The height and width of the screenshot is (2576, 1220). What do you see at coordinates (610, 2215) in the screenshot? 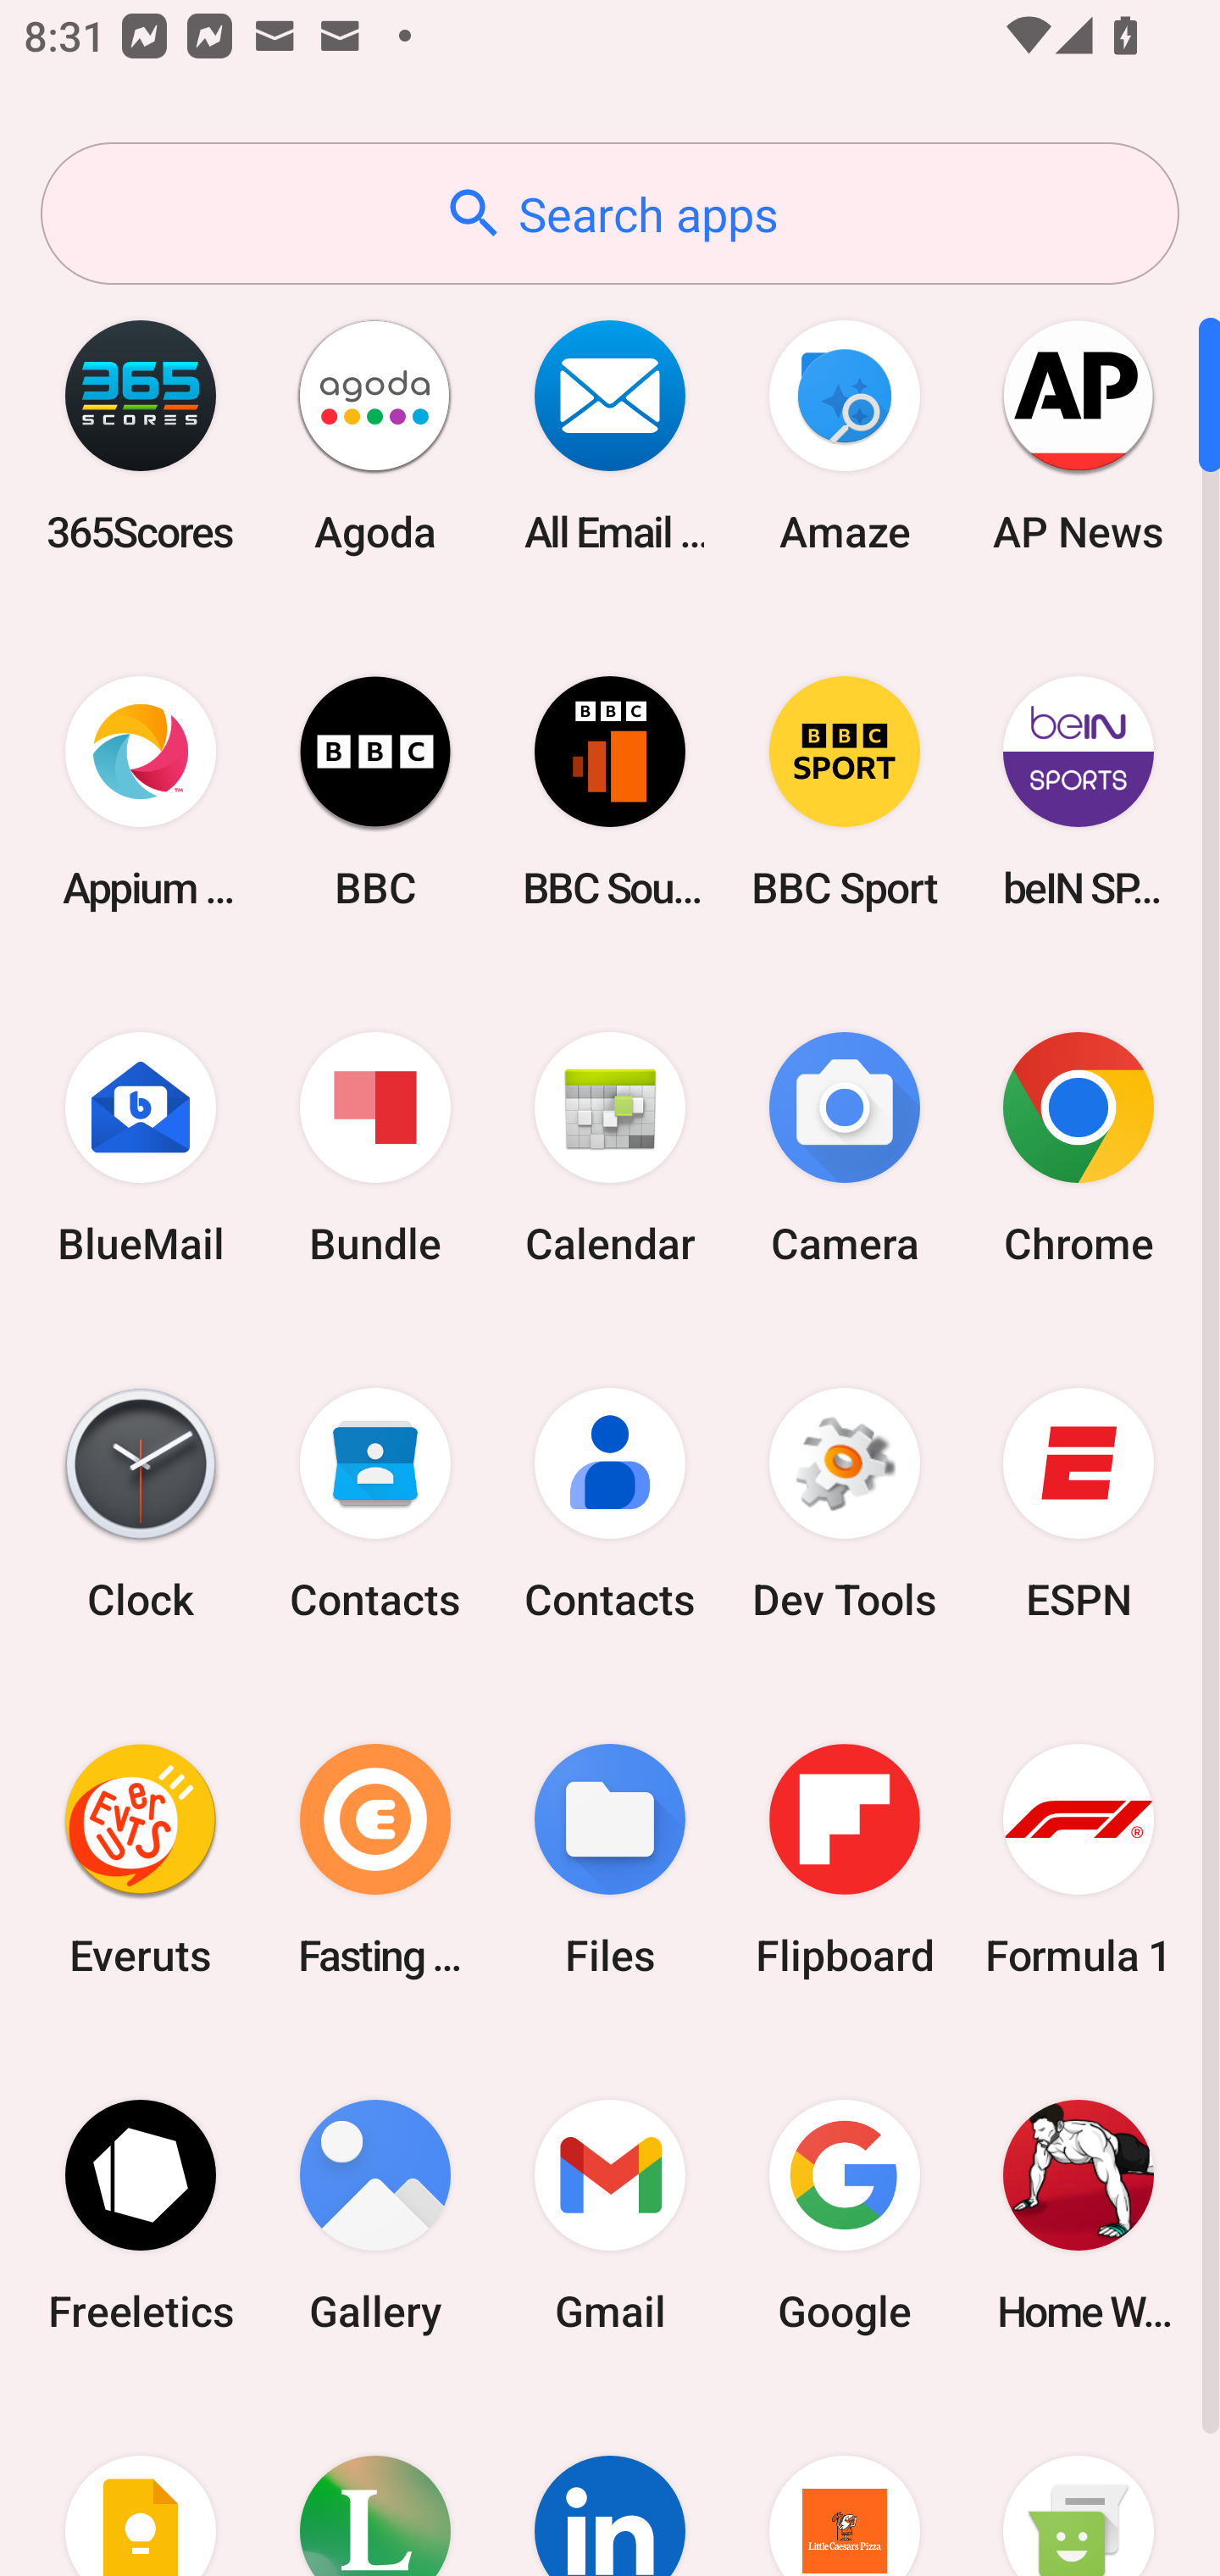
I see `Gmail` at bounding box center [610, 2215].